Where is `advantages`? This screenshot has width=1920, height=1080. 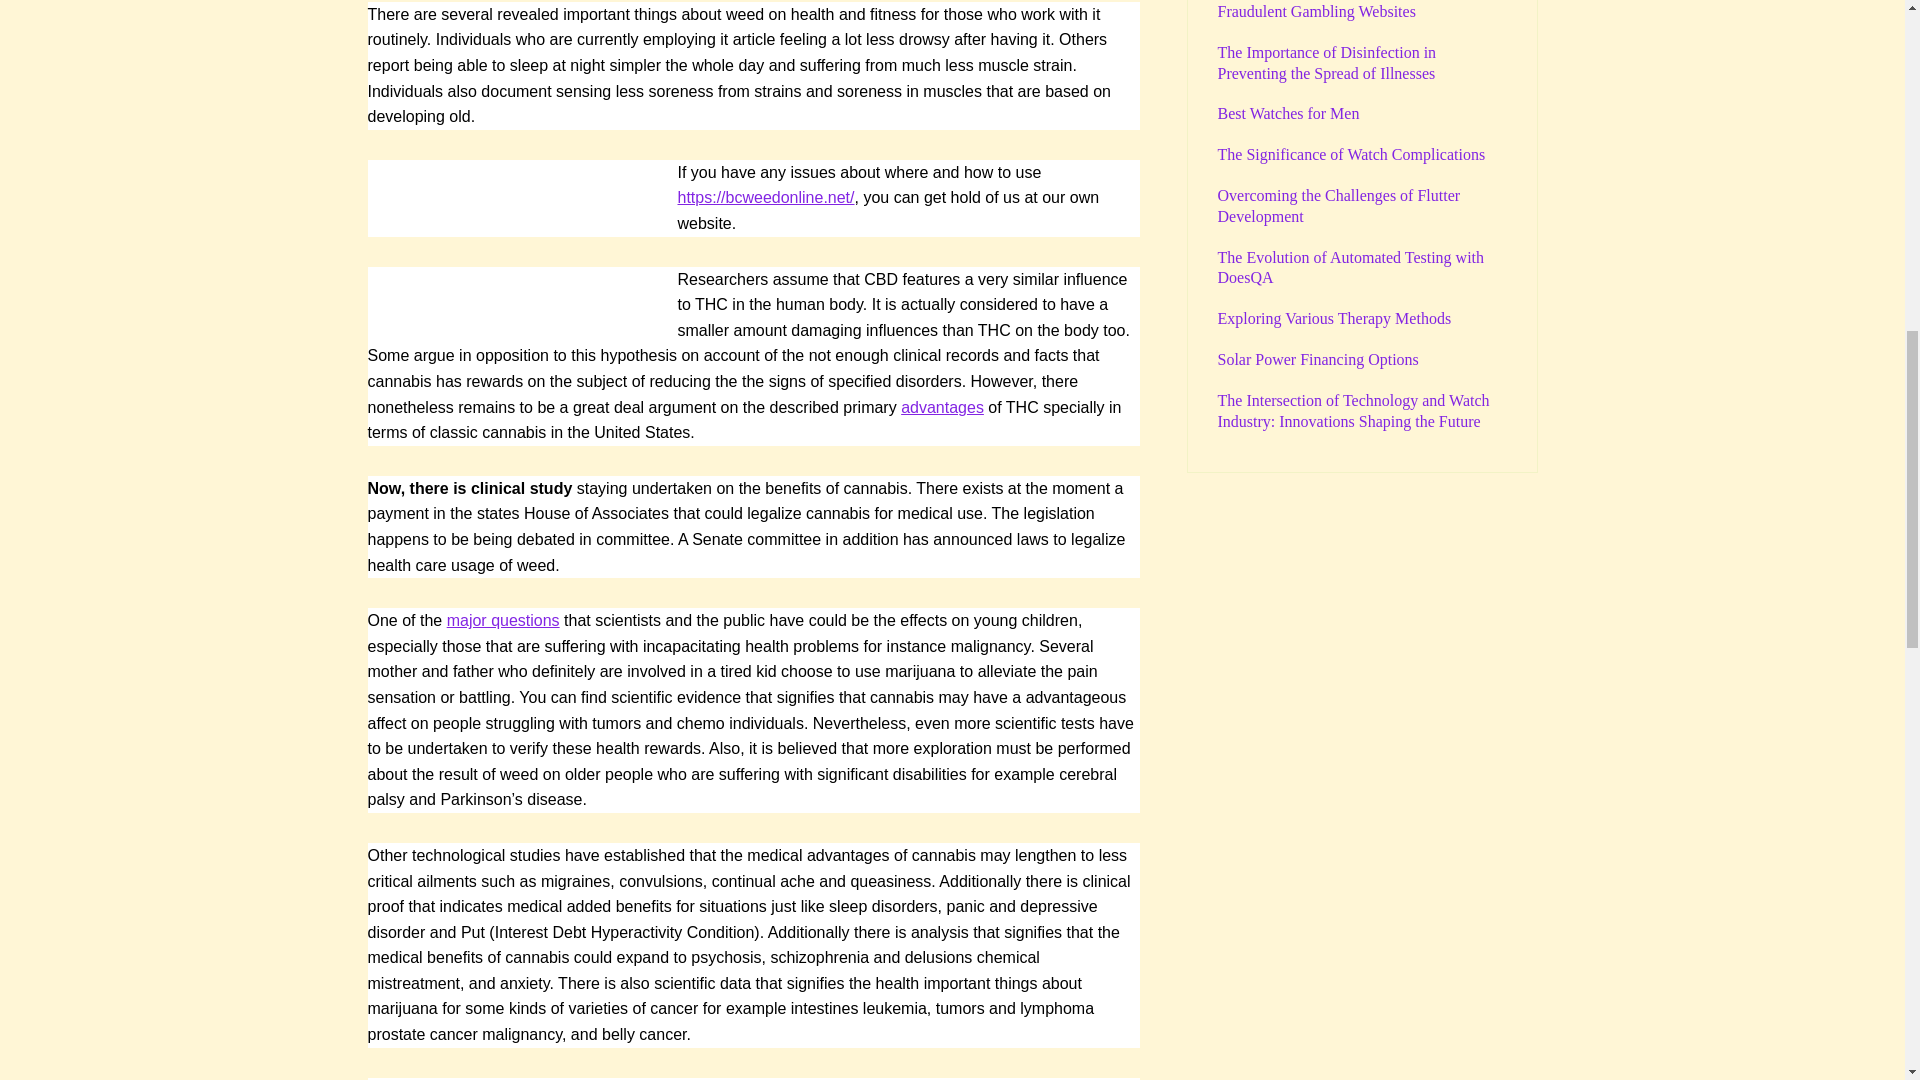 advantages is located at coordinates (942, 406).